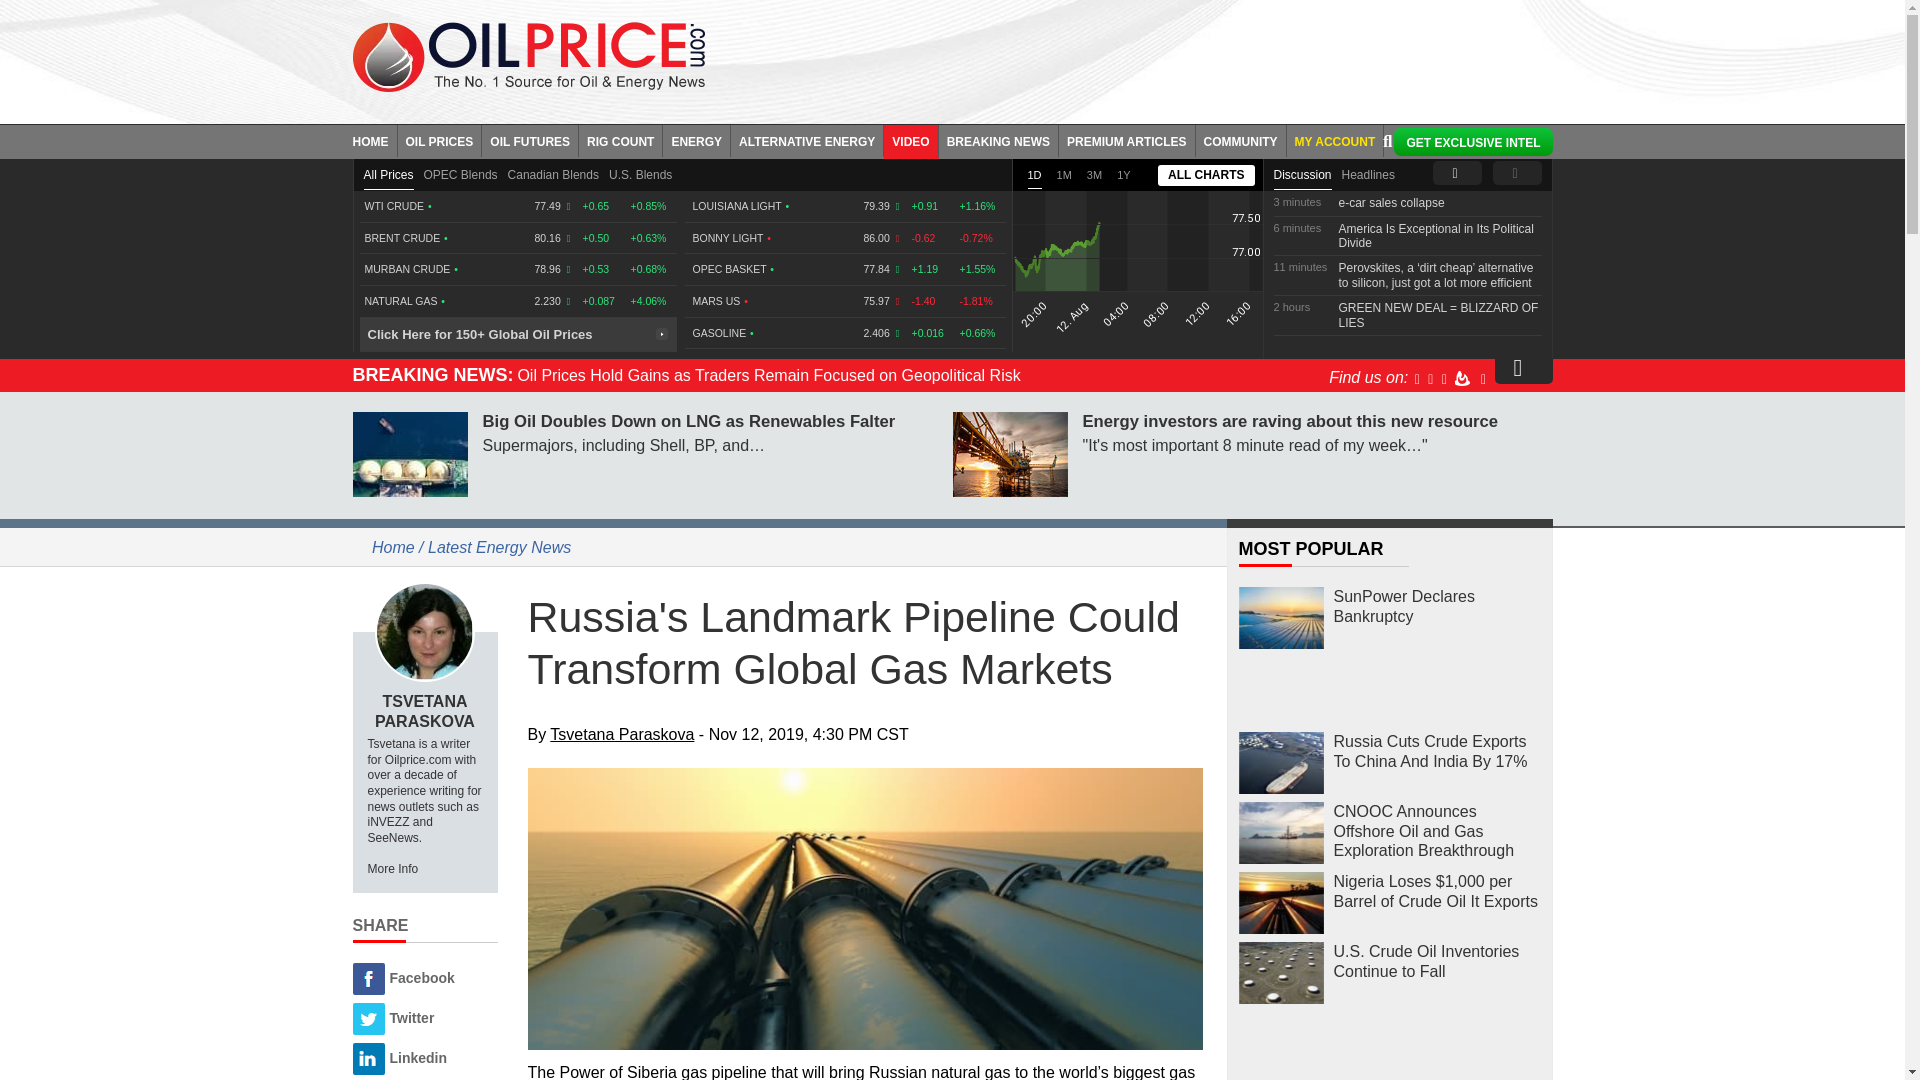 The width and height of the screenshot is (1920, 1080). Describe the element at coordinates (530, 140) in the screenshot. I see `OIL FUTURES` at that location.